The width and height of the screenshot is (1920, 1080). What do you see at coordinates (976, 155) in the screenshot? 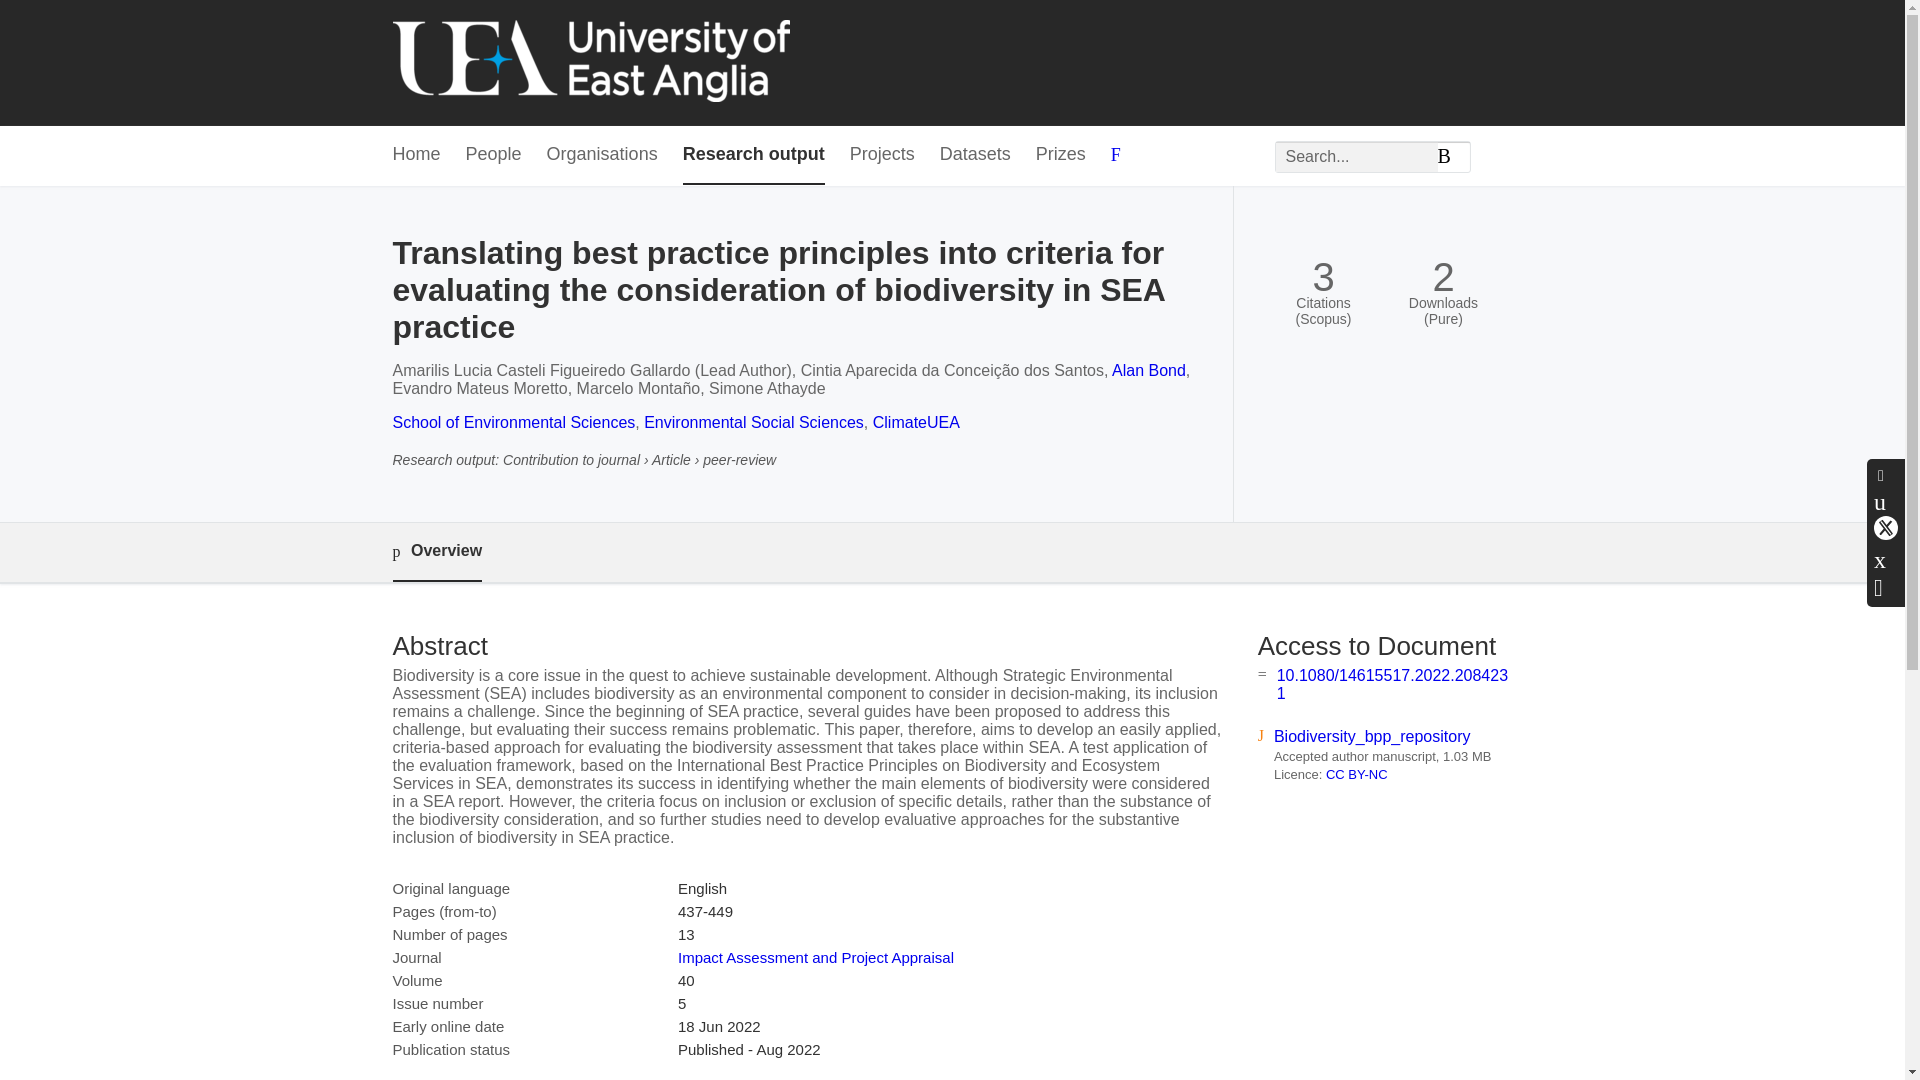
I see `Datasets` at bounding box center [976, 155].